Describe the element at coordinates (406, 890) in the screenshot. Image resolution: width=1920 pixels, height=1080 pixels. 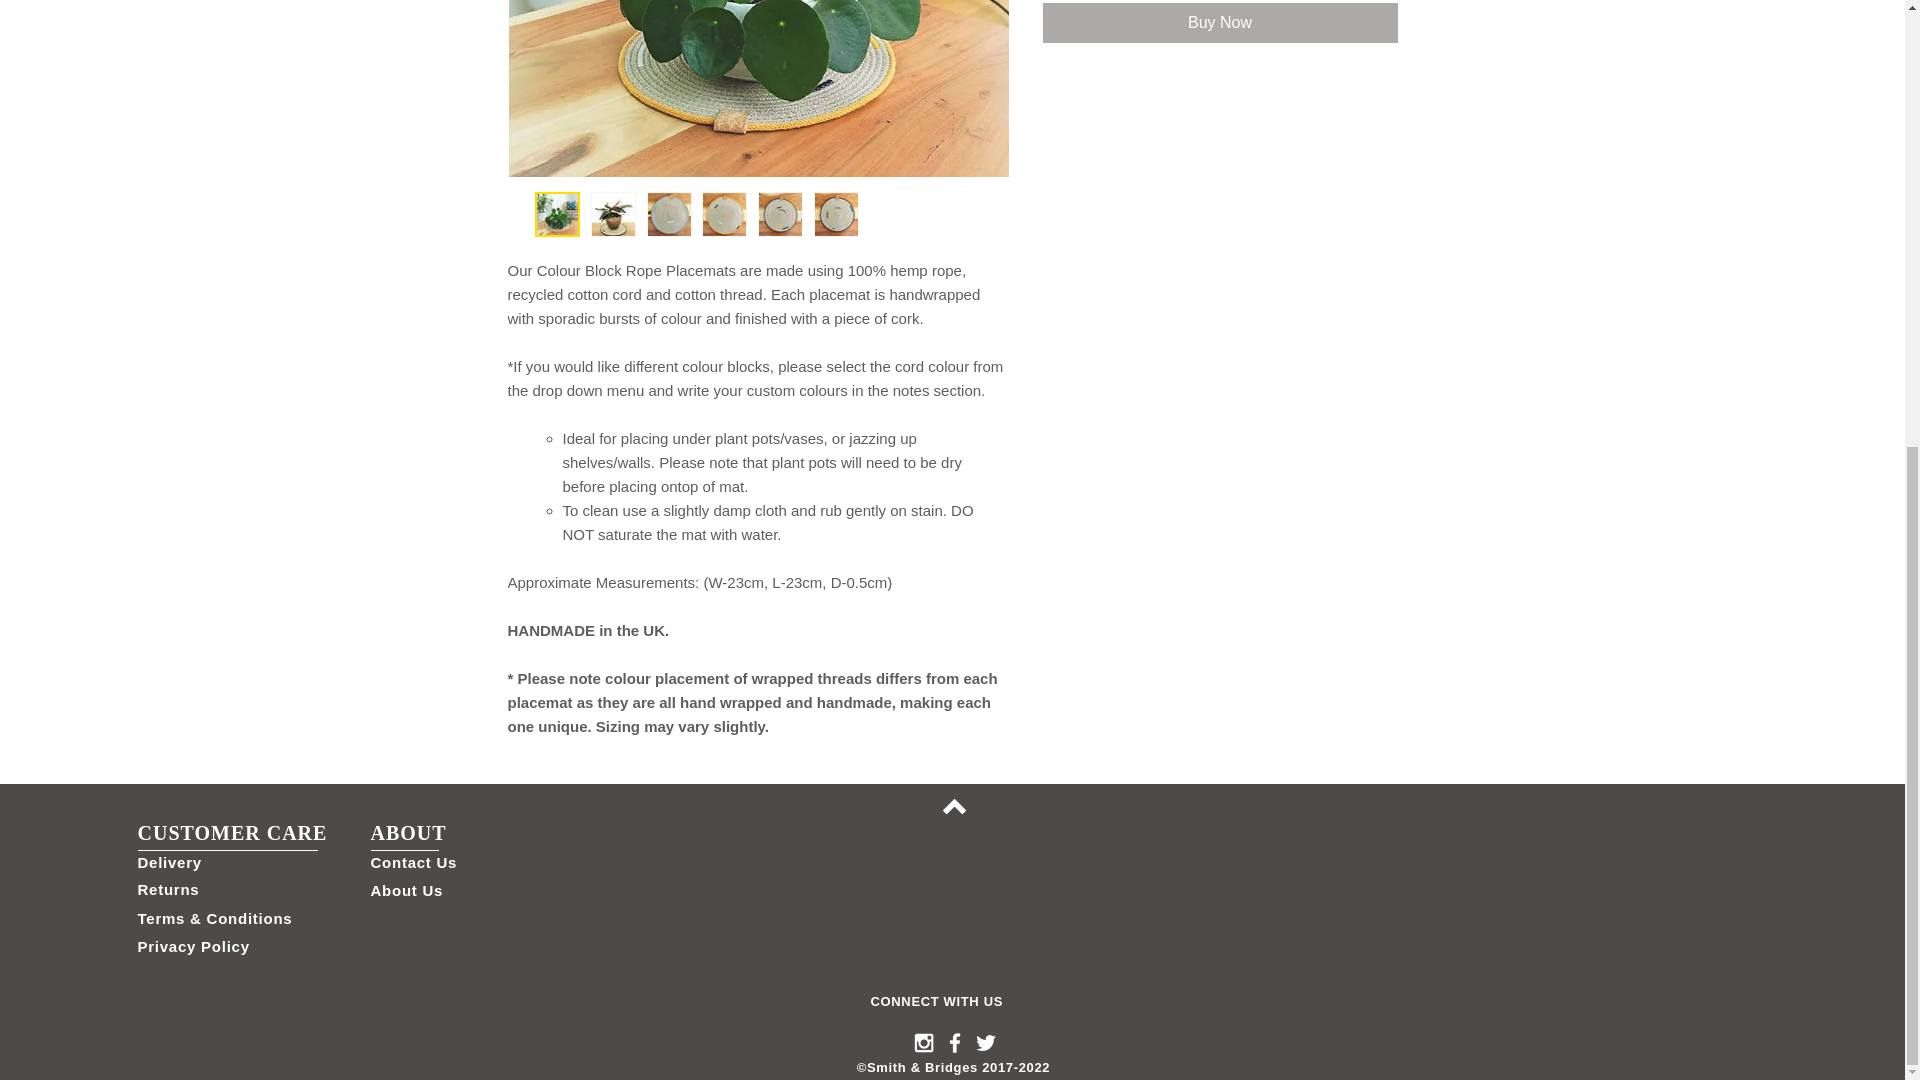
I see `About Us` at that location.